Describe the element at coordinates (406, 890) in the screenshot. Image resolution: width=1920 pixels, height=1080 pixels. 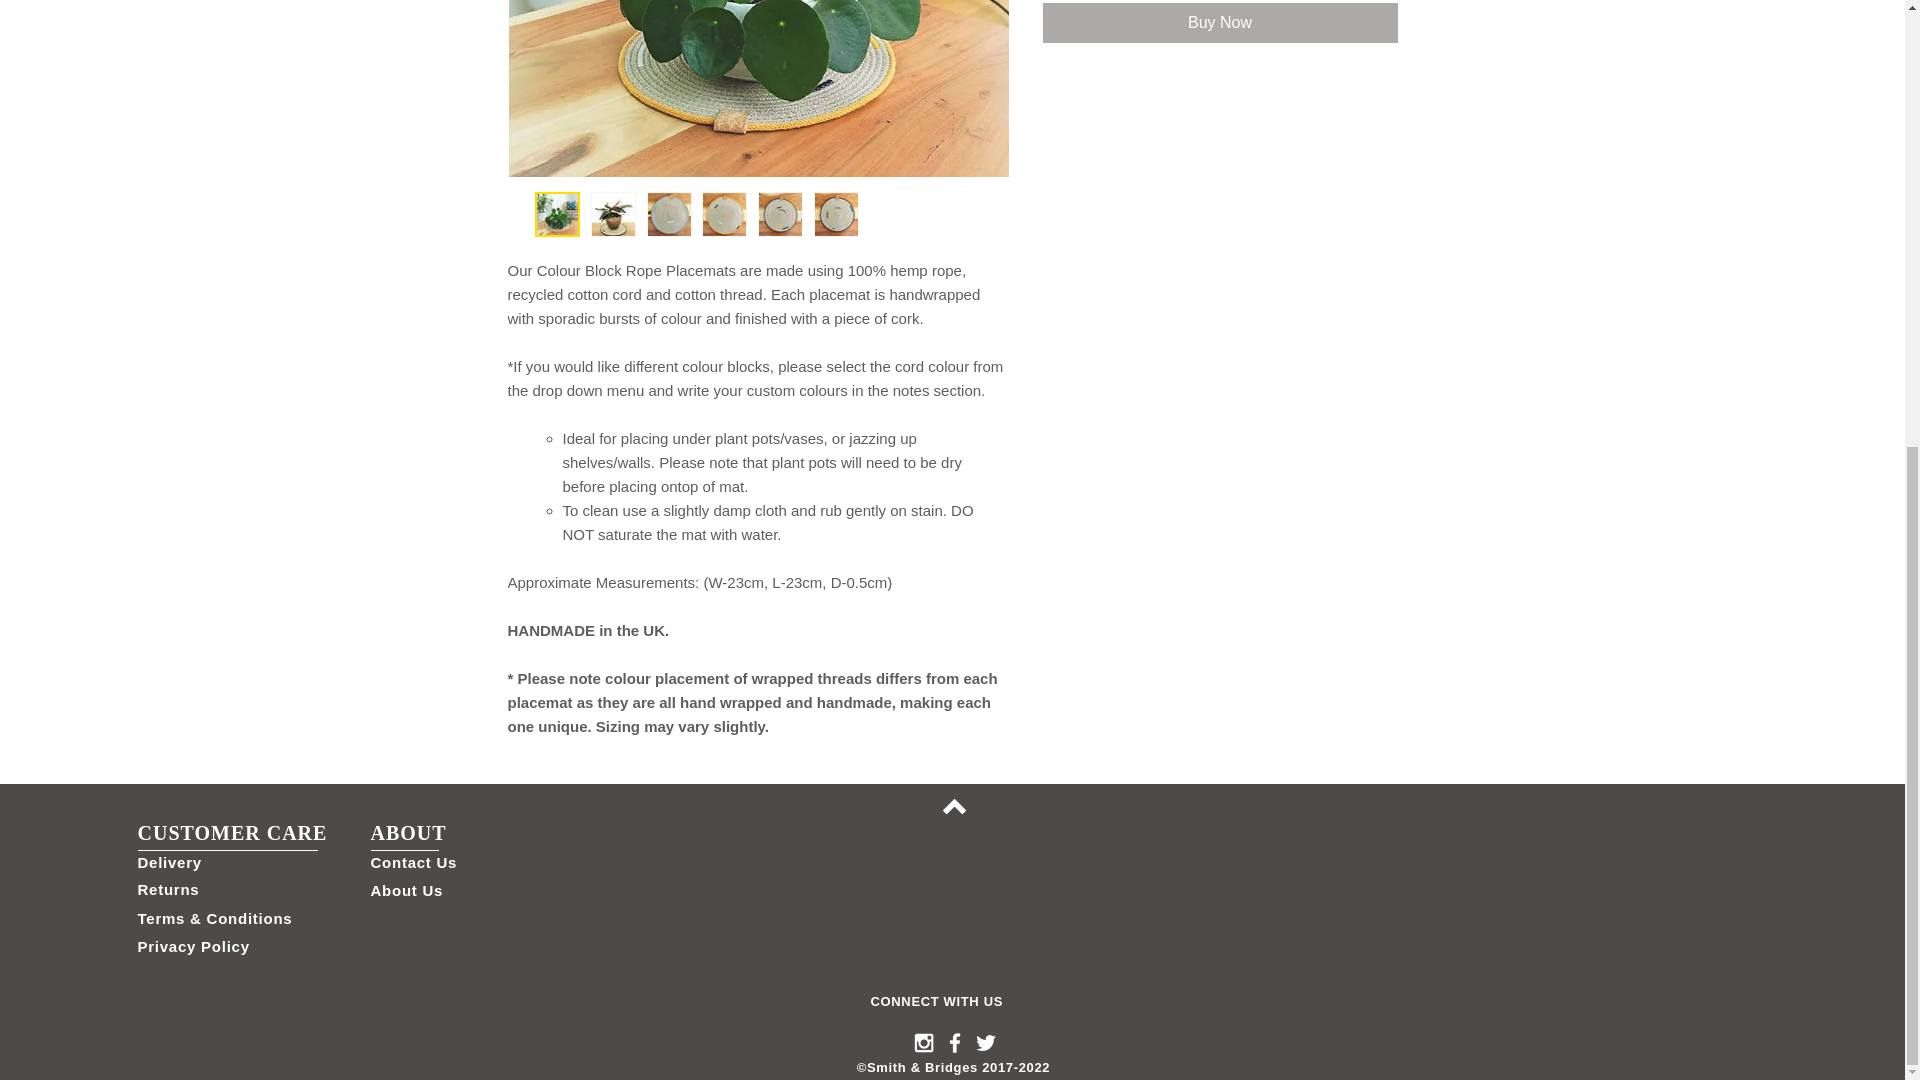
I see `About Us` at that location.